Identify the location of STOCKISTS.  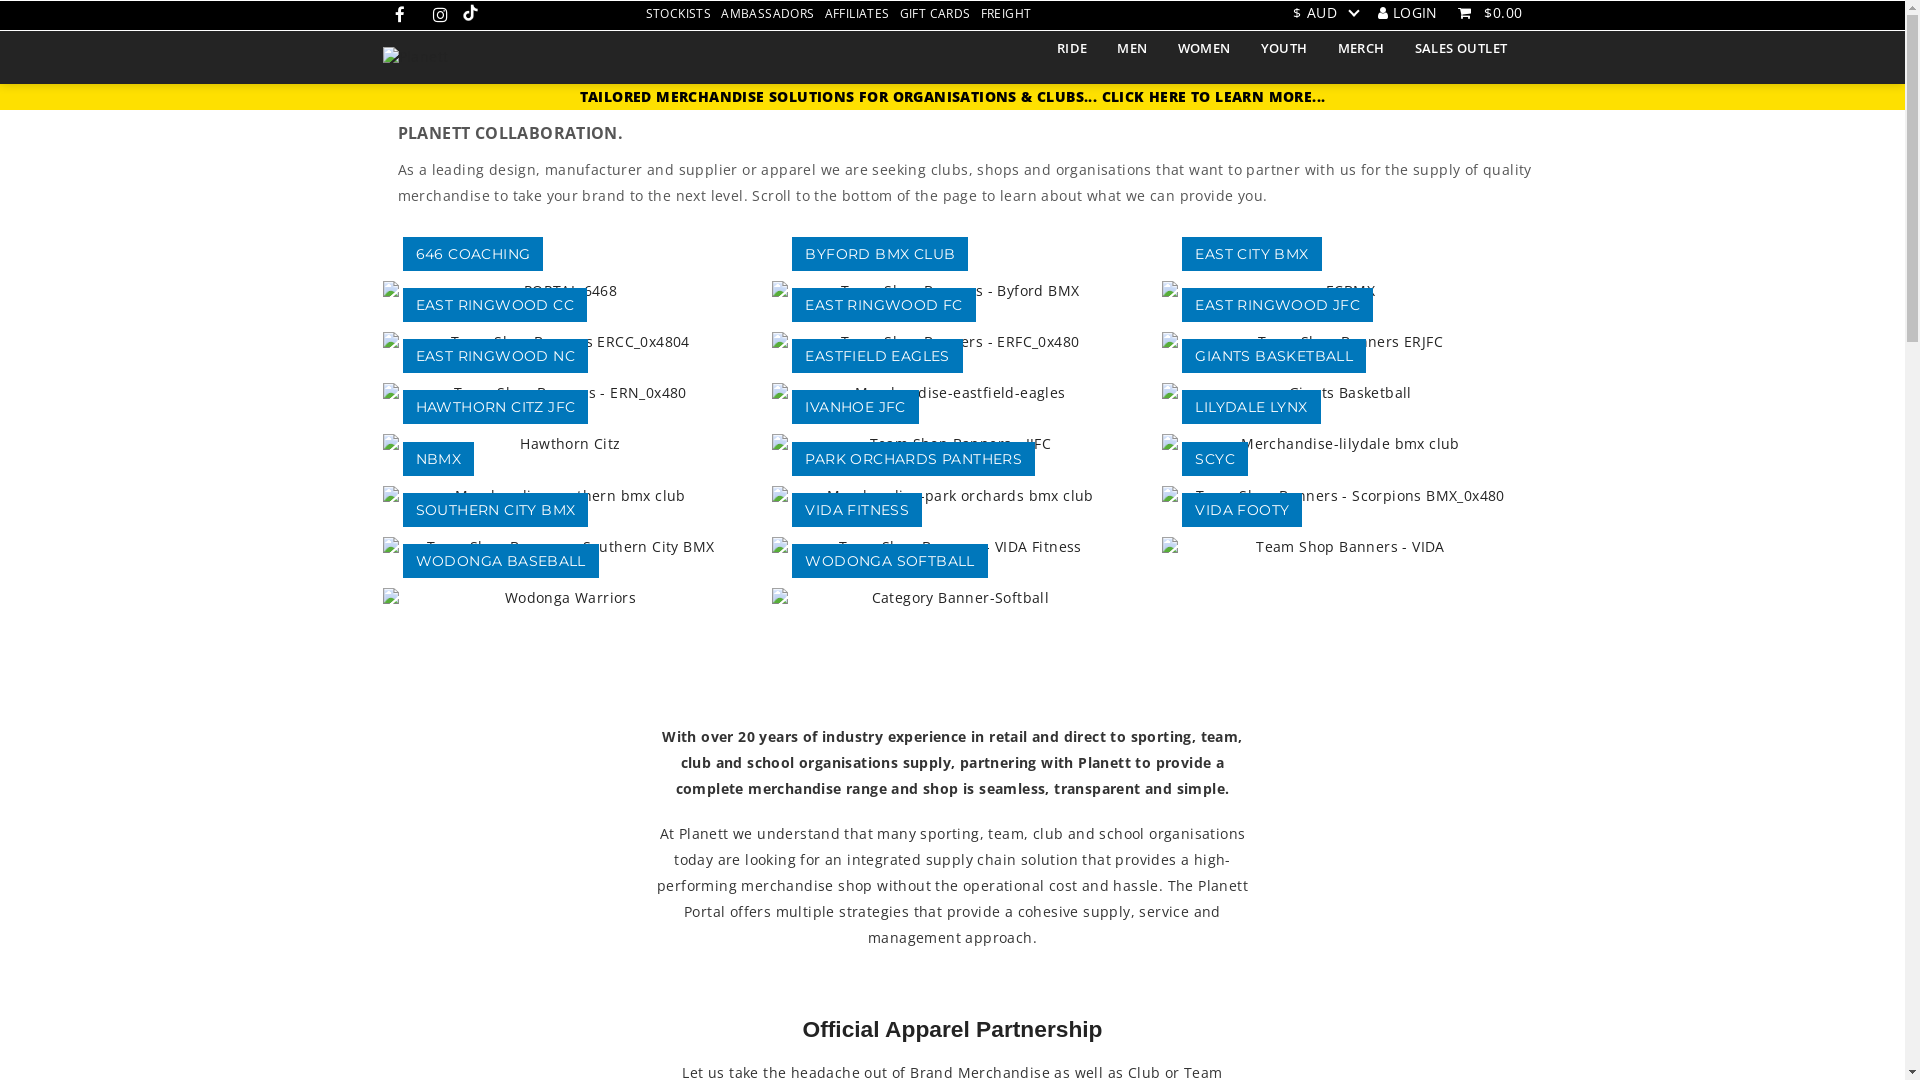
(678, 14).